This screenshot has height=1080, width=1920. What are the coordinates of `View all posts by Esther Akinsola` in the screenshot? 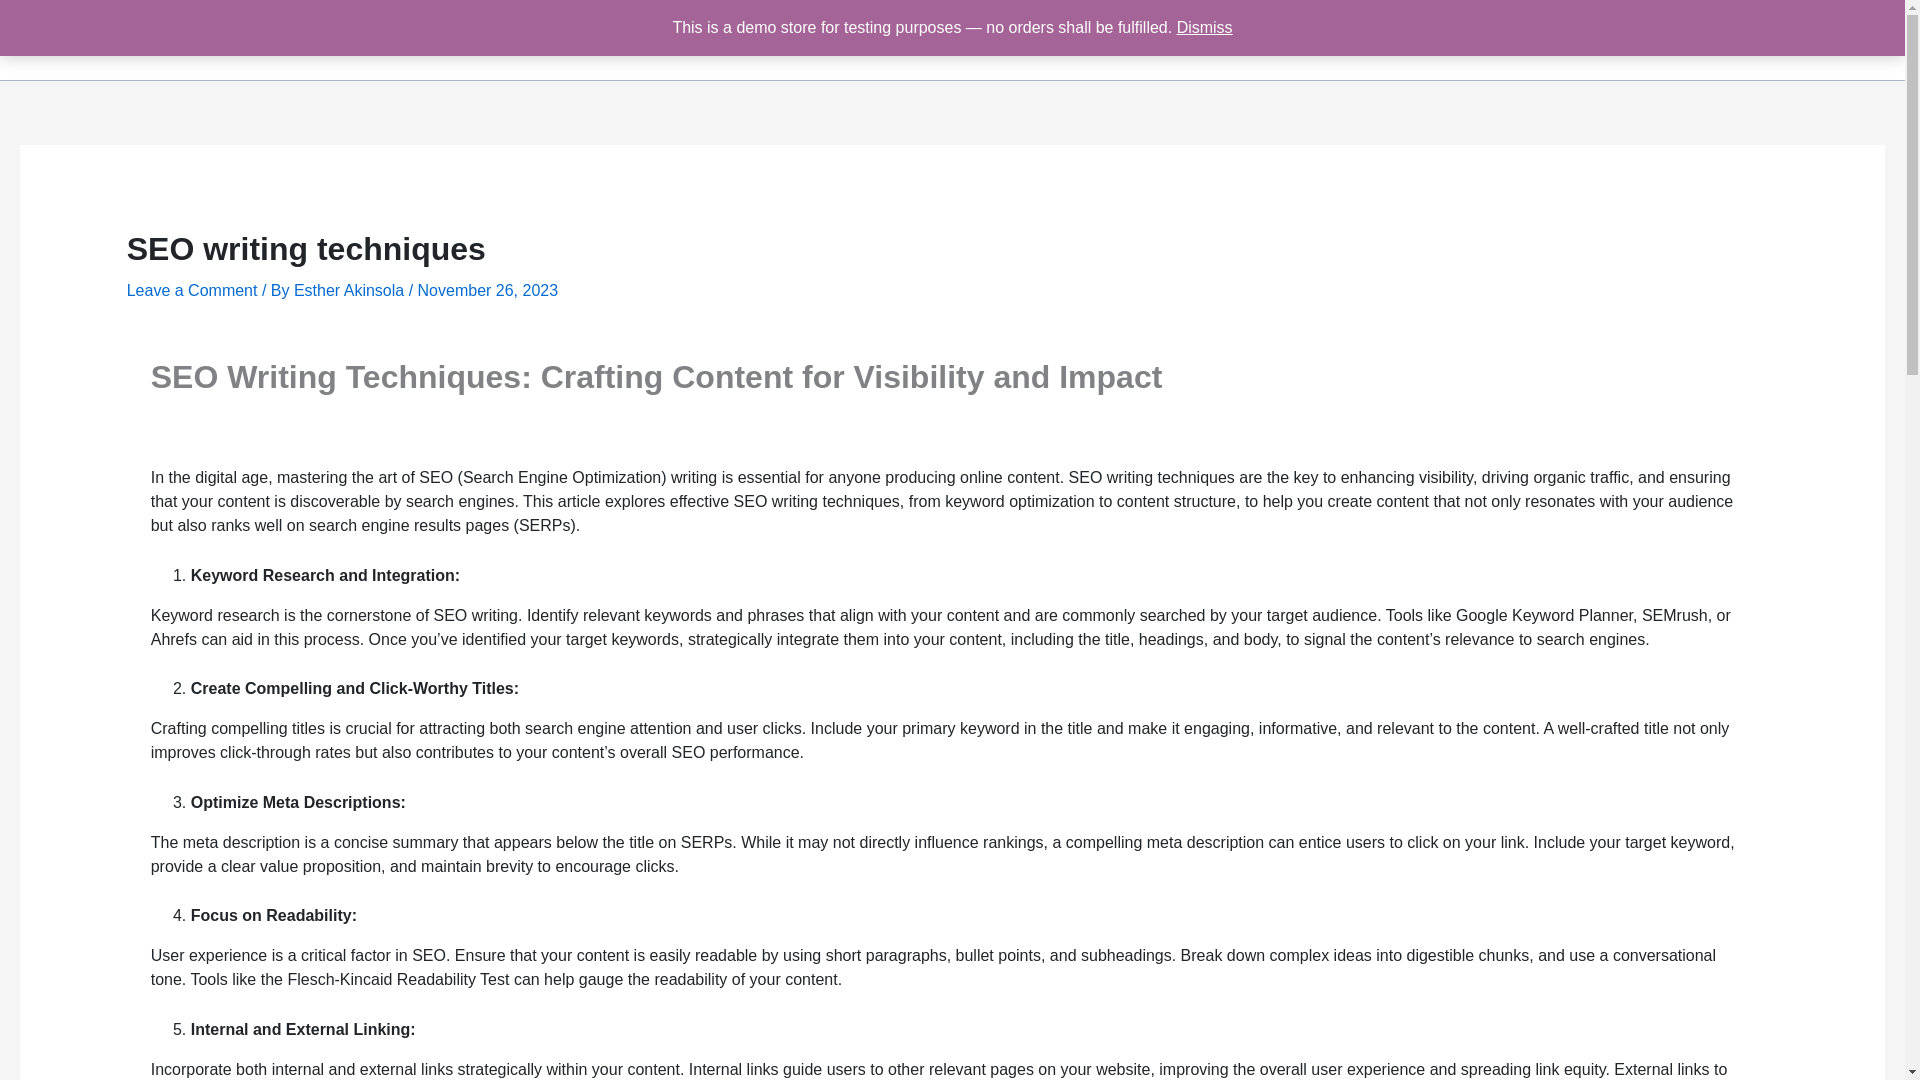 It's located at (350, 290).